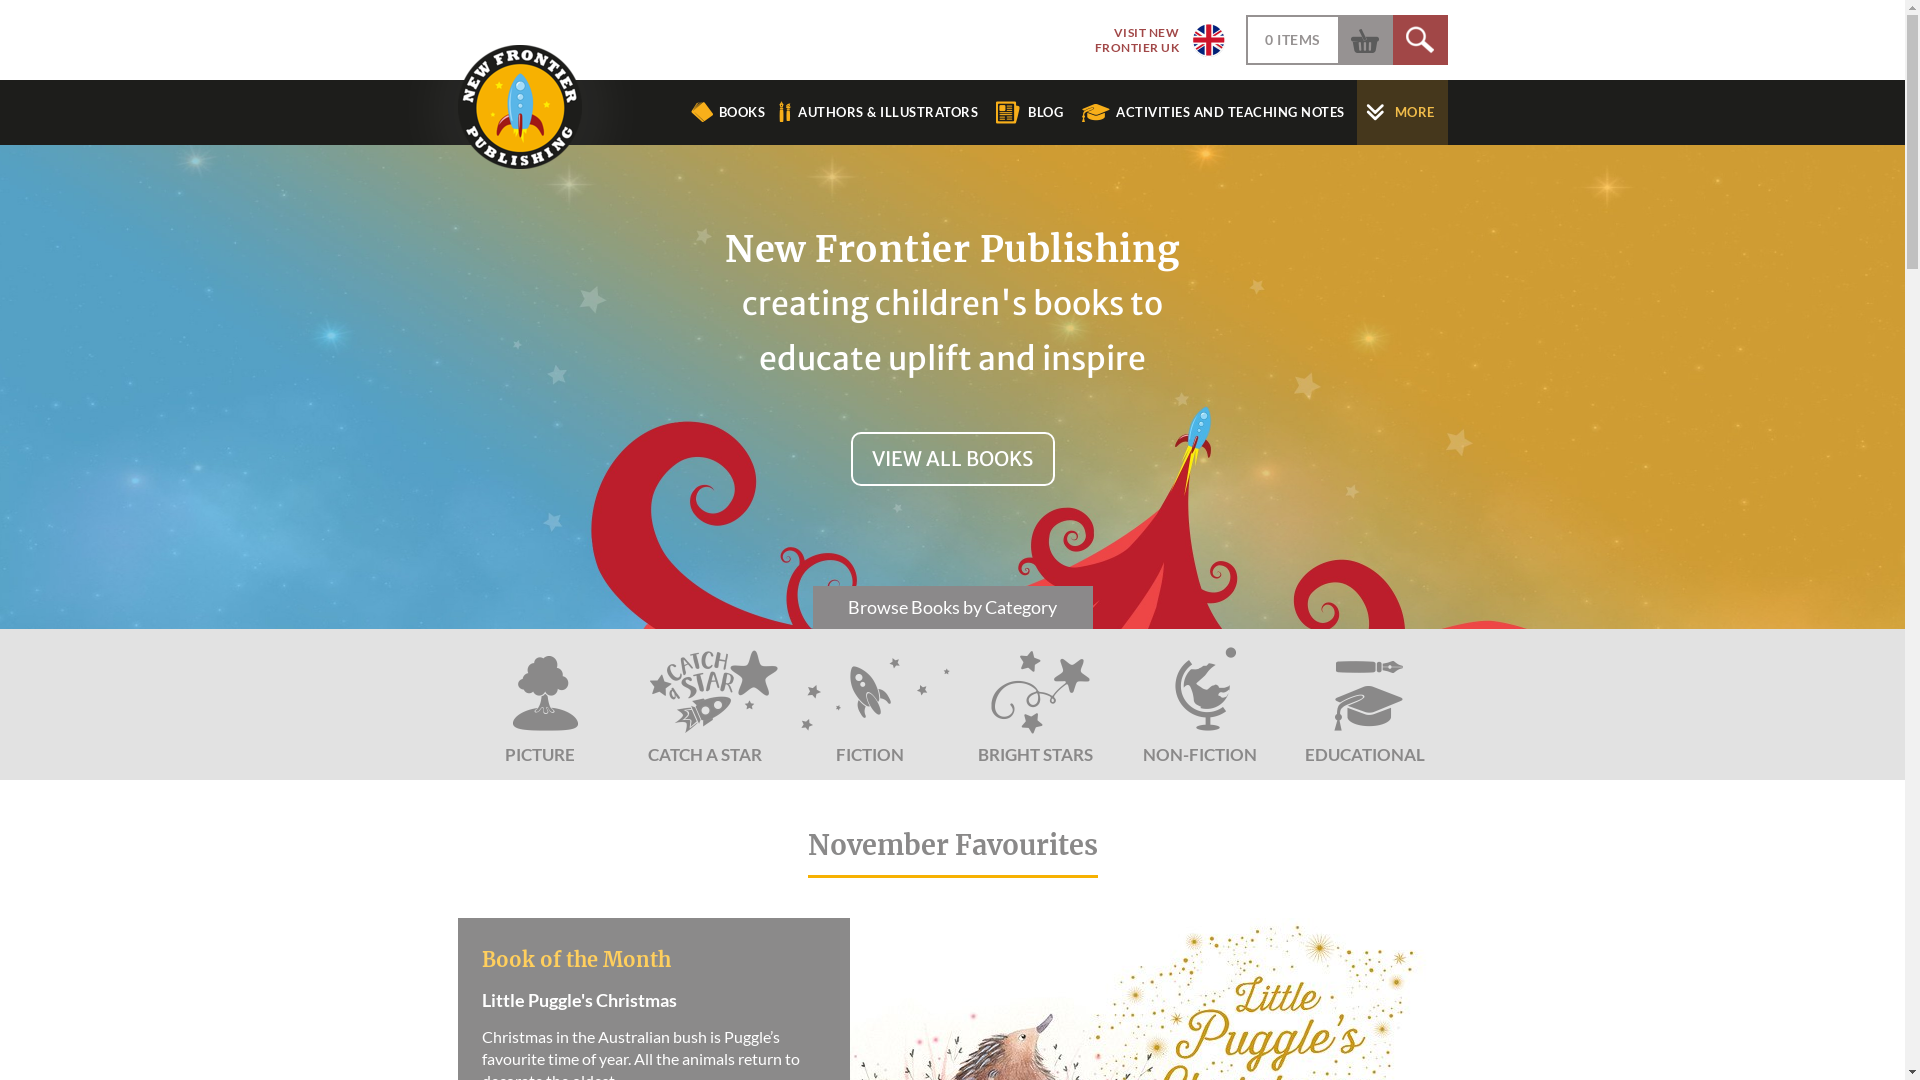 The image size is (1920, 1080). Describe the element at coordinates (1152, 40) in the screenshot. I see `VISIT NEW
FRONTIER UK` at that location.